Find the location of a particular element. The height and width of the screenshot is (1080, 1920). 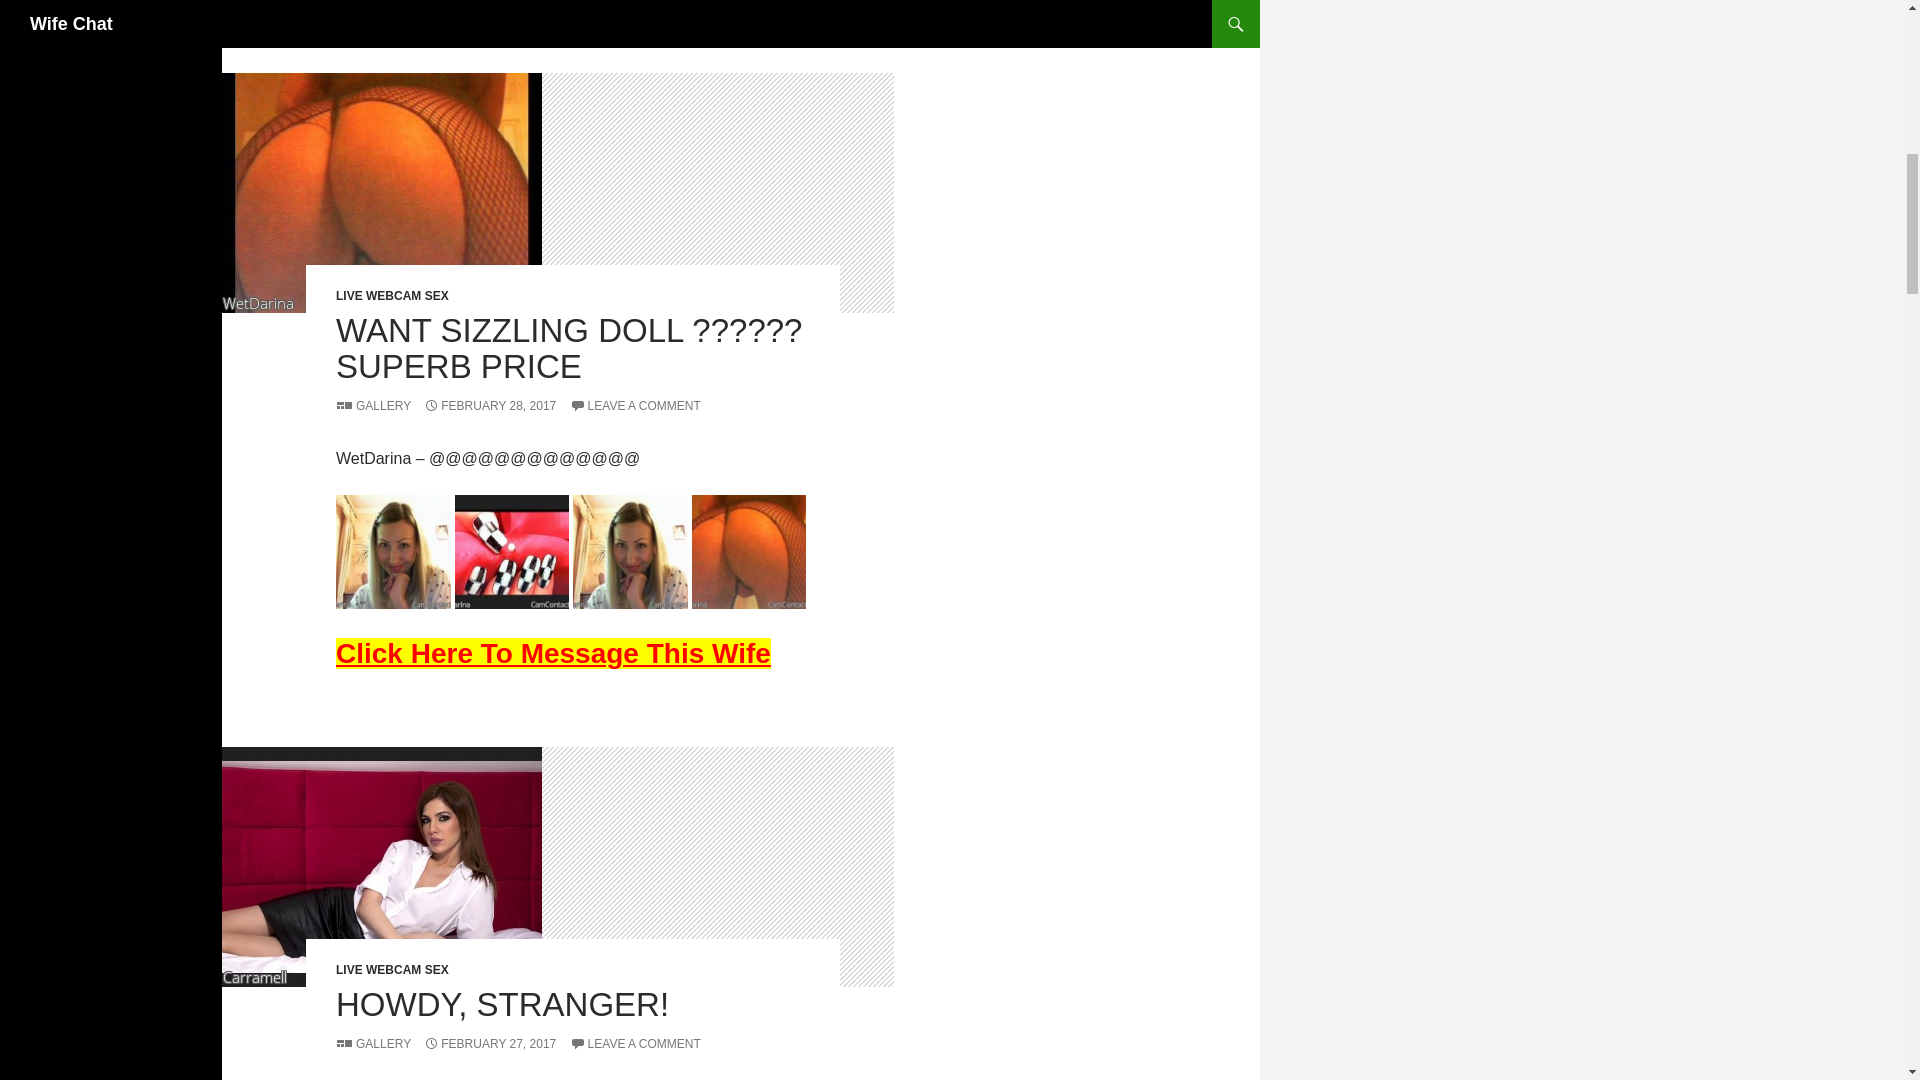

GALLERY is located at coordinates (373, 405).